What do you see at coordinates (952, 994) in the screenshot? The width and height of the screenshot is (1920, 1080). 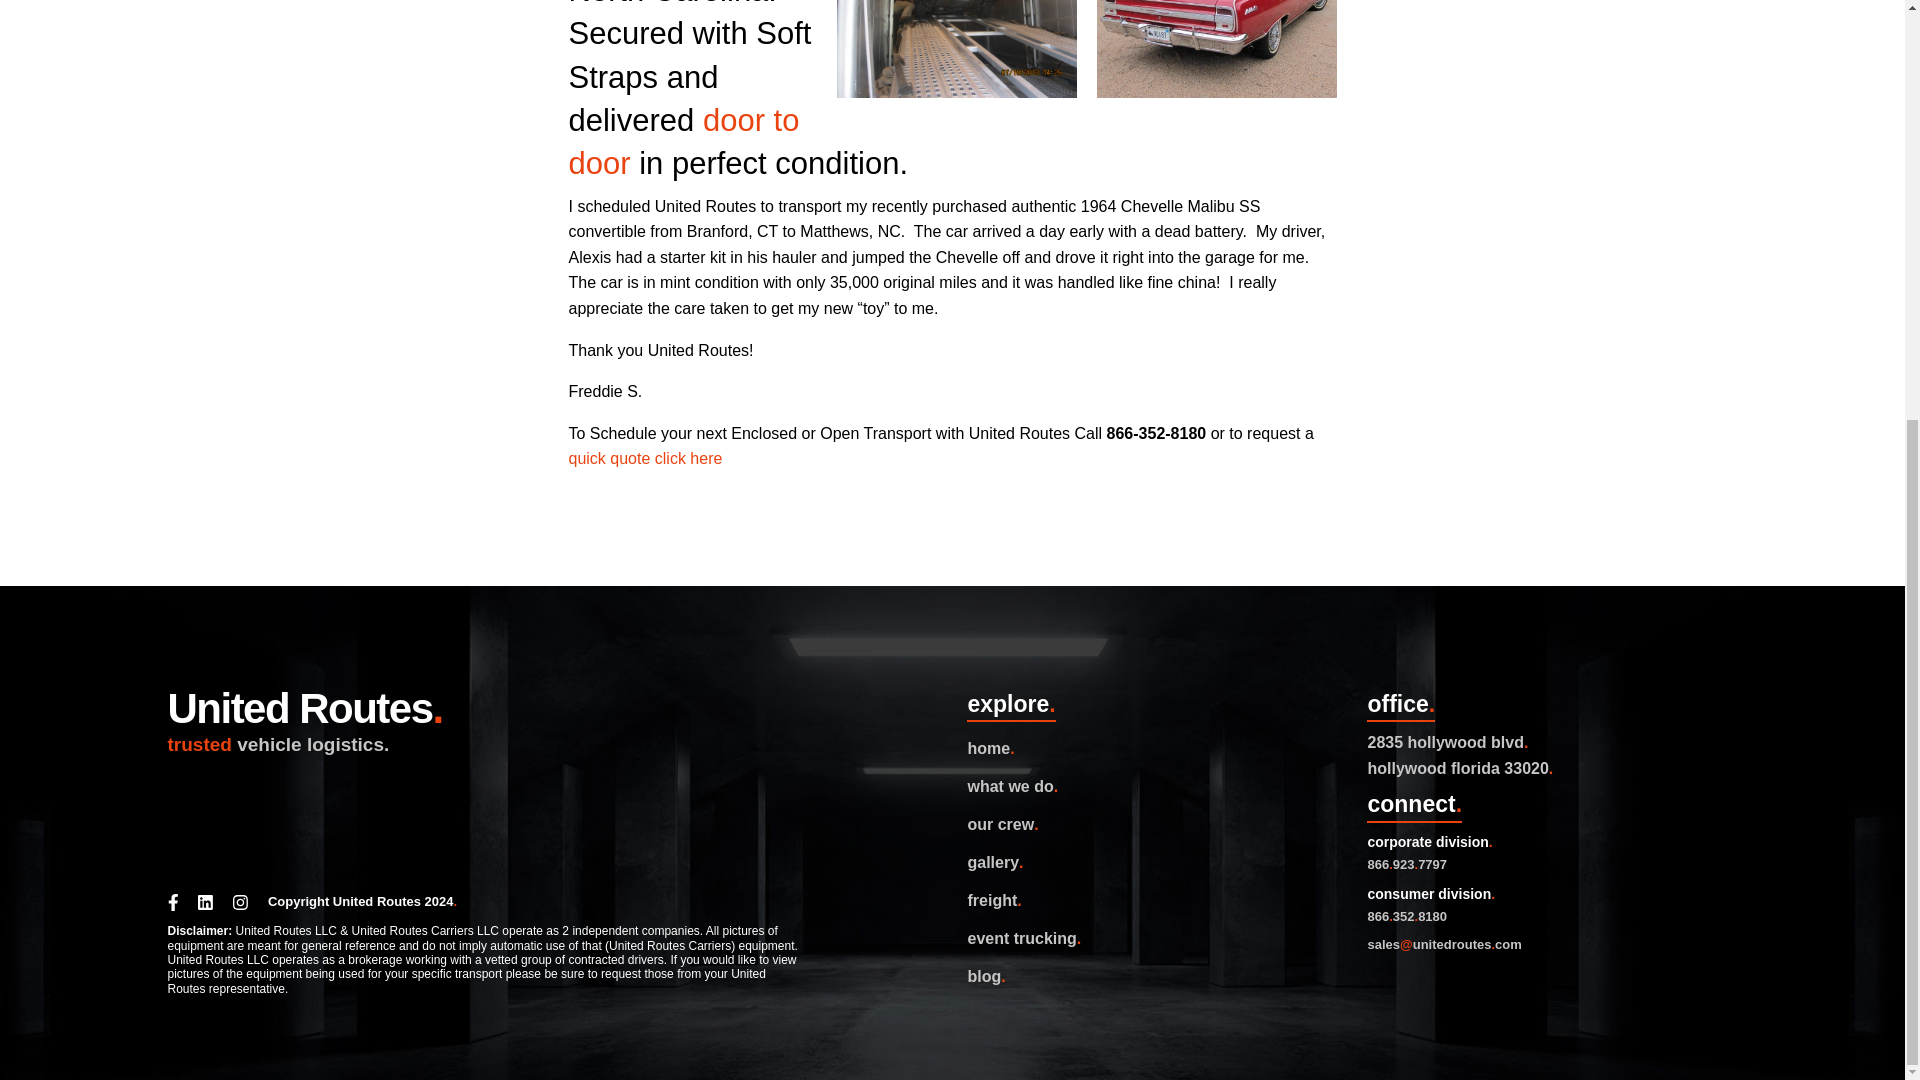 I see `866 352 8180` at bounding box center [952, 994].